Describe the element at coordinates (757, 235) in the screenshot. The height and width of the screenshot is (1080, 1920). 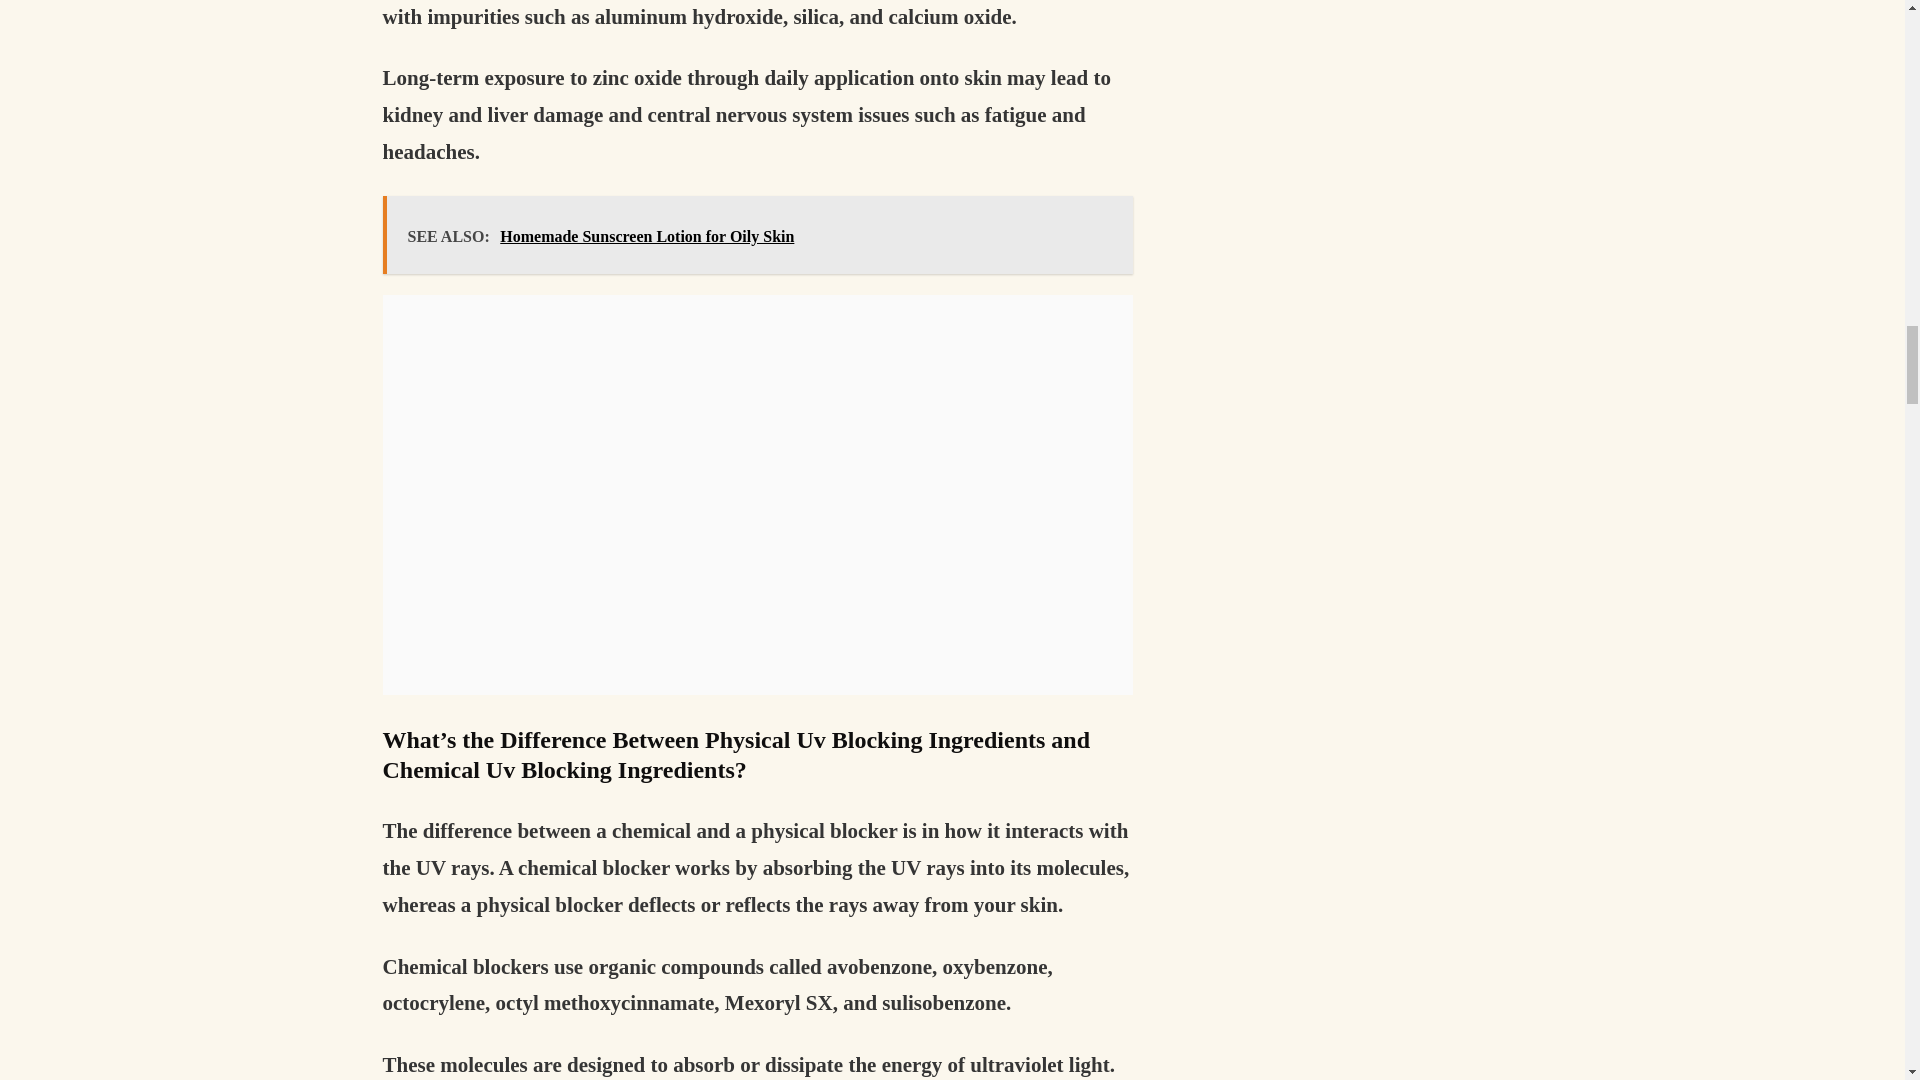
I see `SEE ALSO:  Homemade Sunscreen Lotion for Oily Skin` at that location.